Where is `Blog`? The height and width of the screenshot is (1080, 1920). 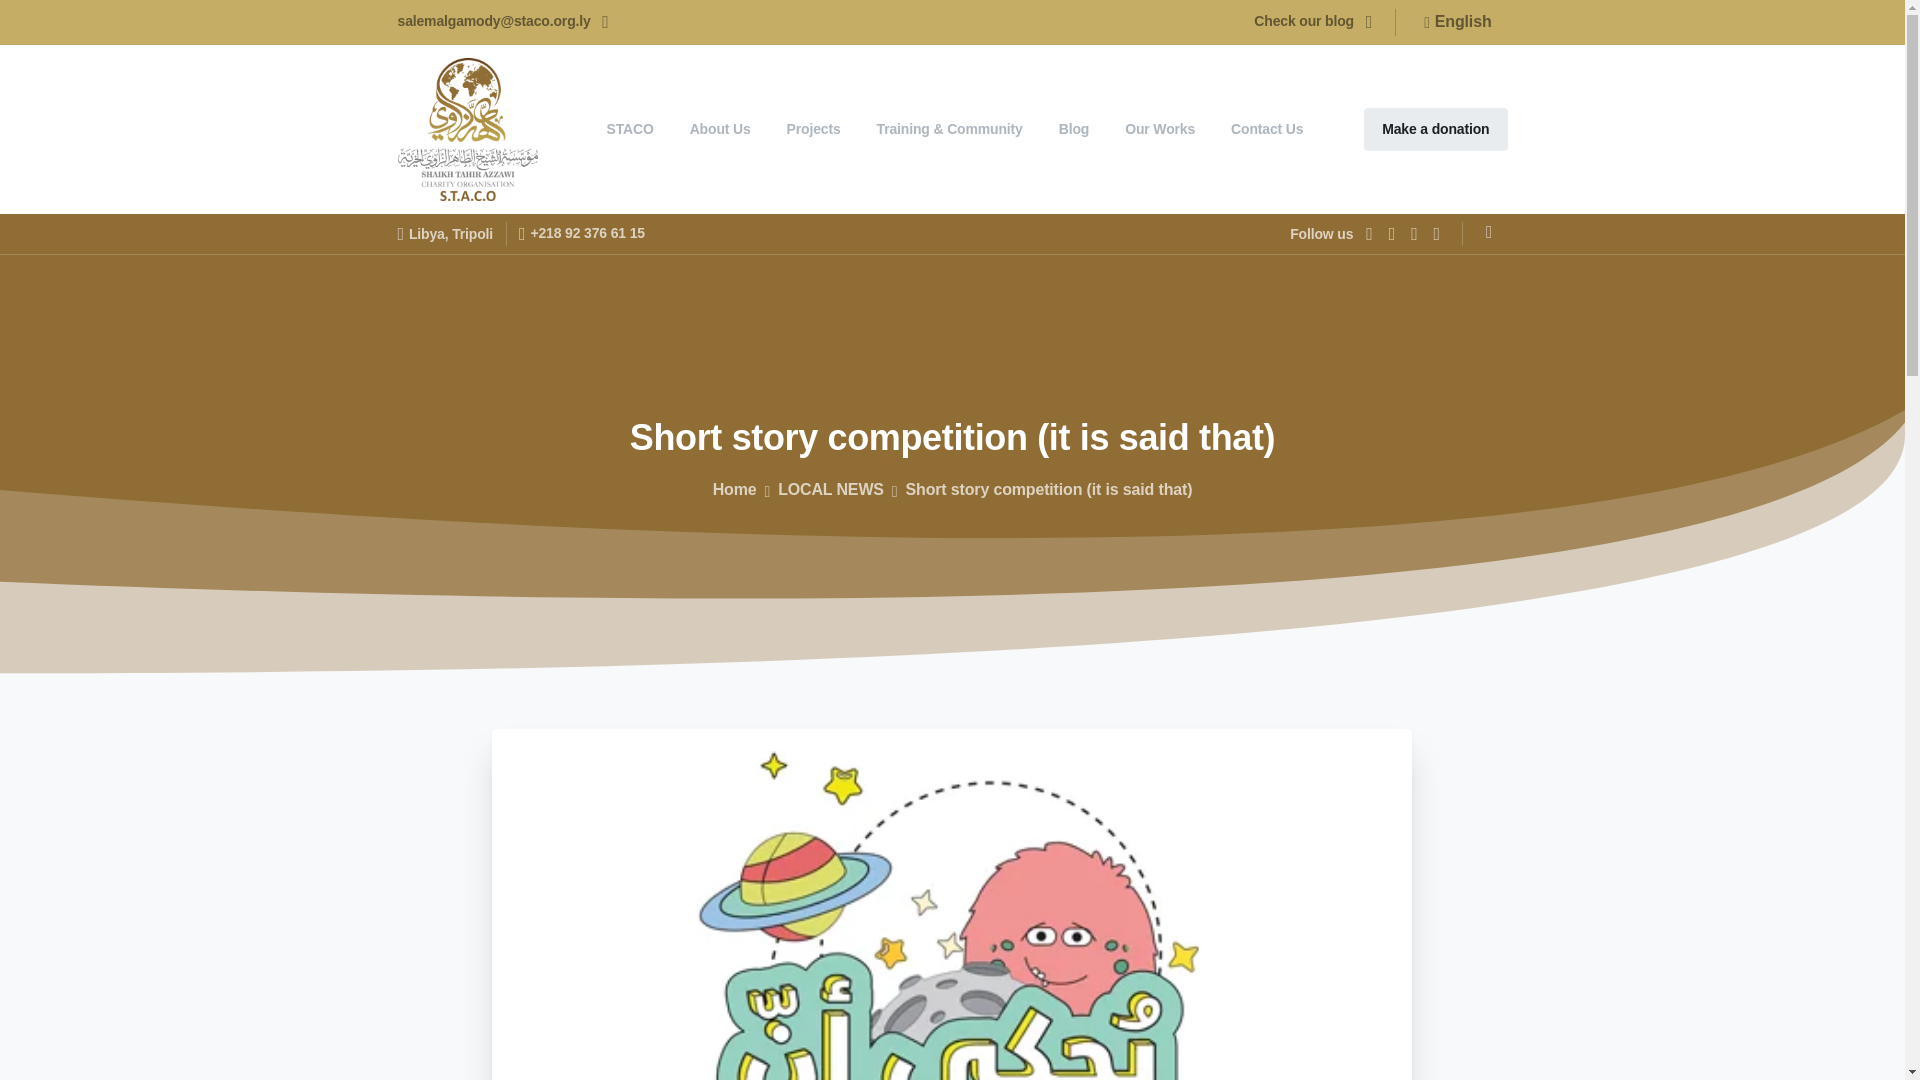
Blog is located at coordinates (1073, 129).